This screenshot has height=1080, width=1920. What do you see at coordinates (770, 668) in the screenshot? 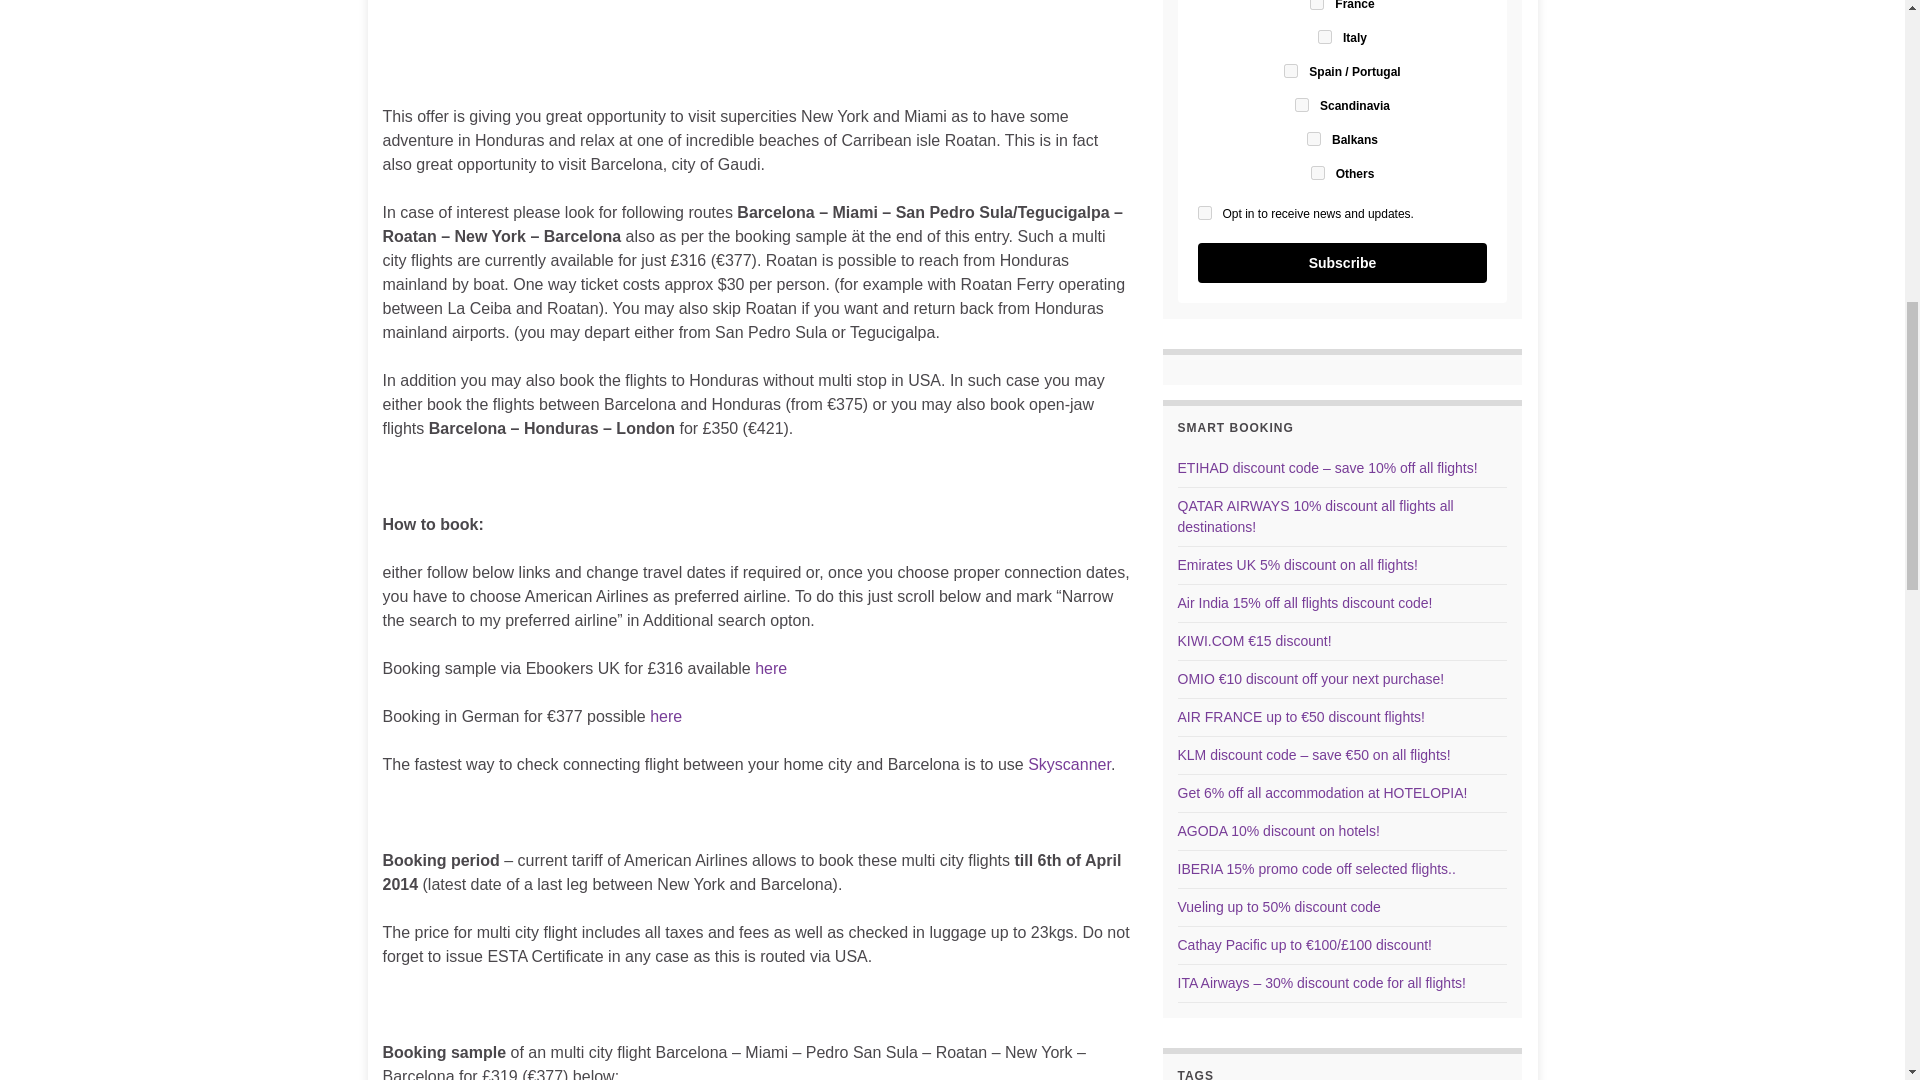
I see `here` at bounding box center [770, 668].